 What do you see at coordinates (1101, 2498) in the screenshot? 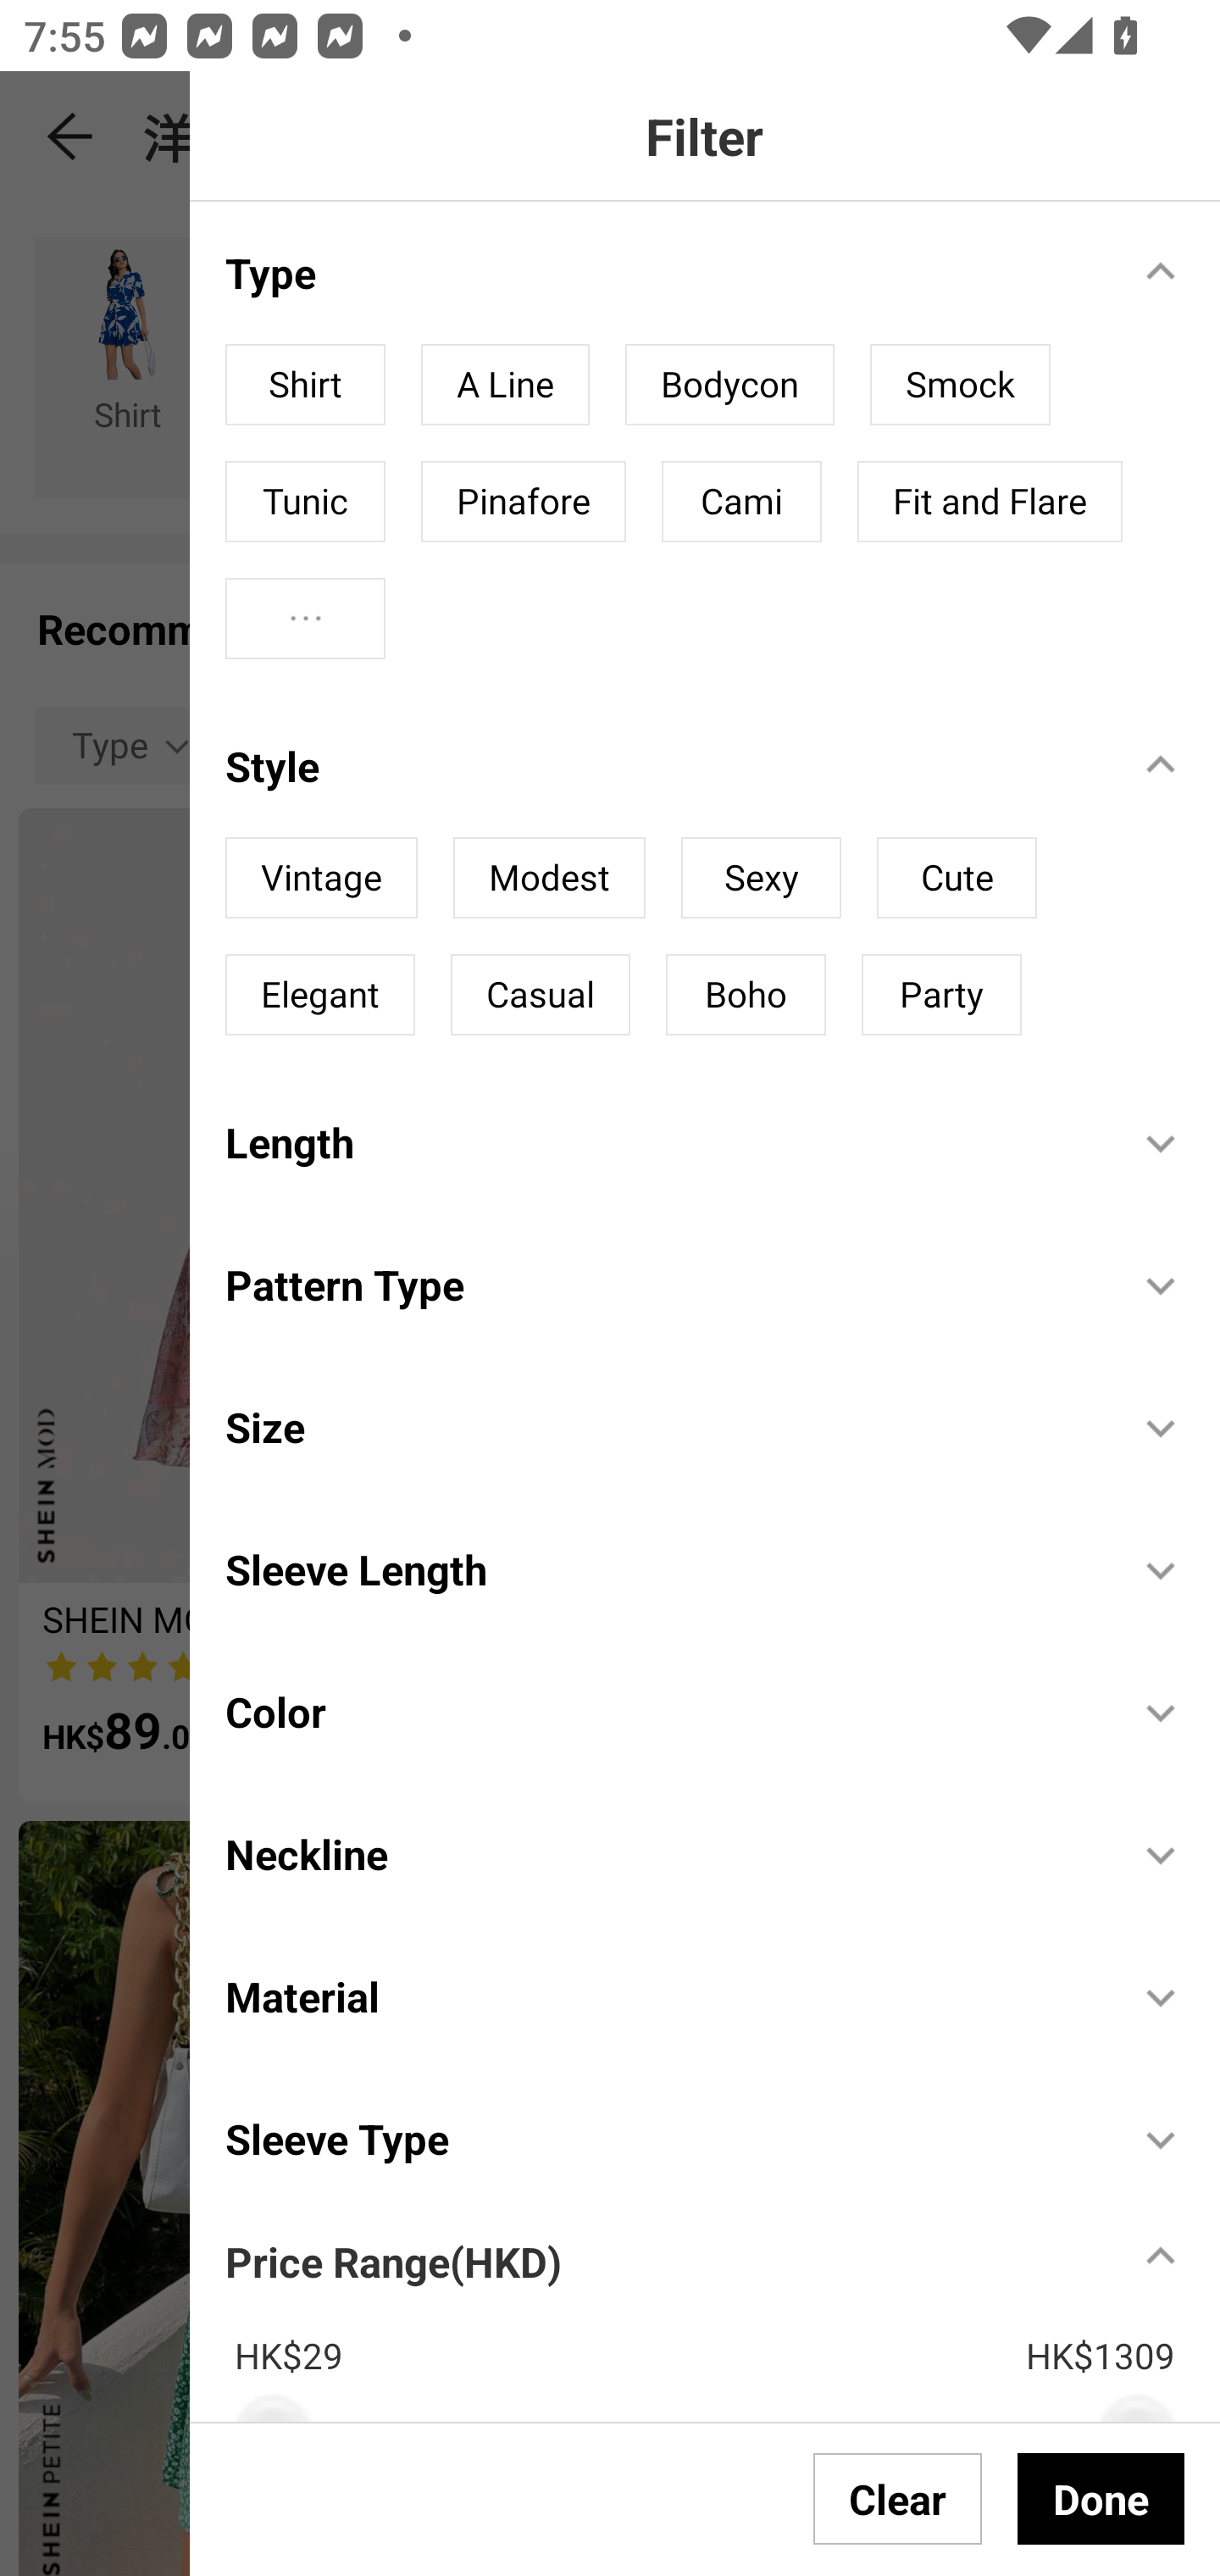
I see `Done` at bounding box center [1101, 2498].